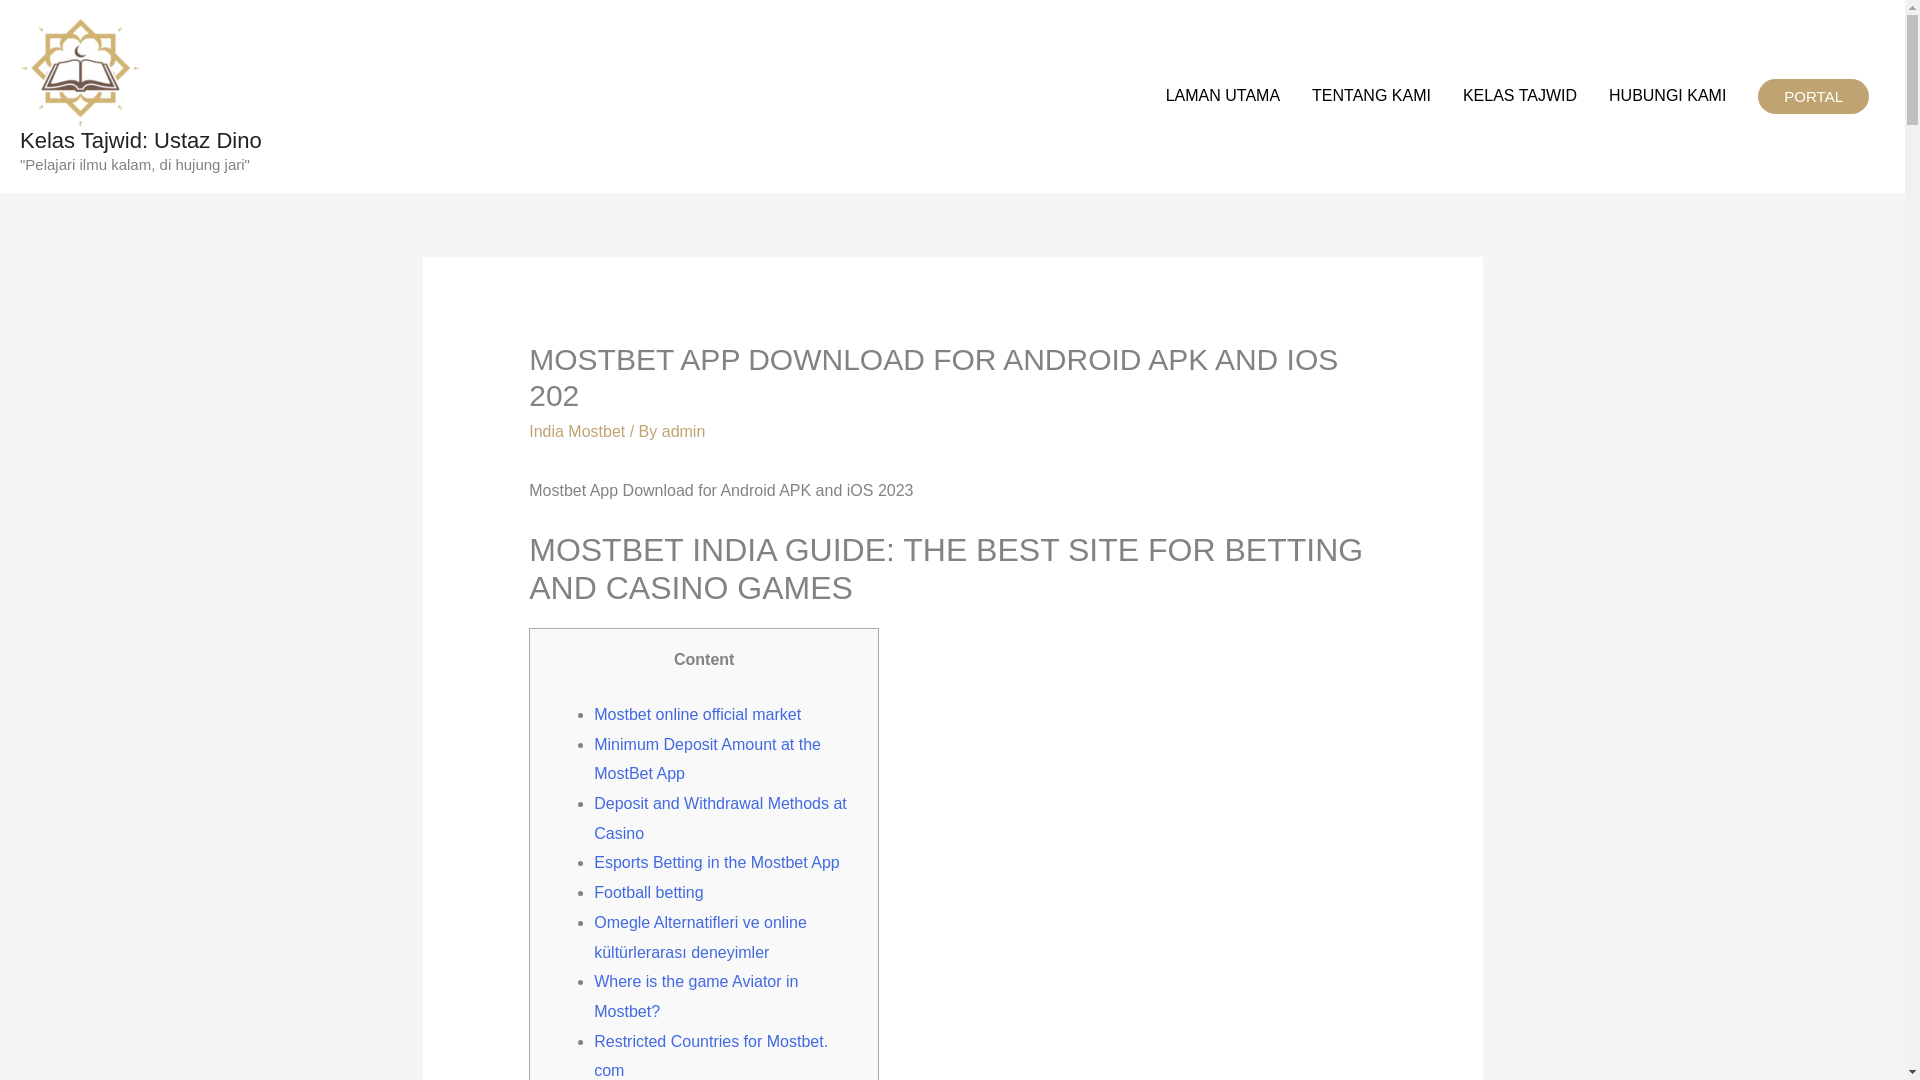 The height and width of the screenshot is (1080, 1920). Describe the element at coordinates (684, 431) in the screenshot. I see `admin` at that location.